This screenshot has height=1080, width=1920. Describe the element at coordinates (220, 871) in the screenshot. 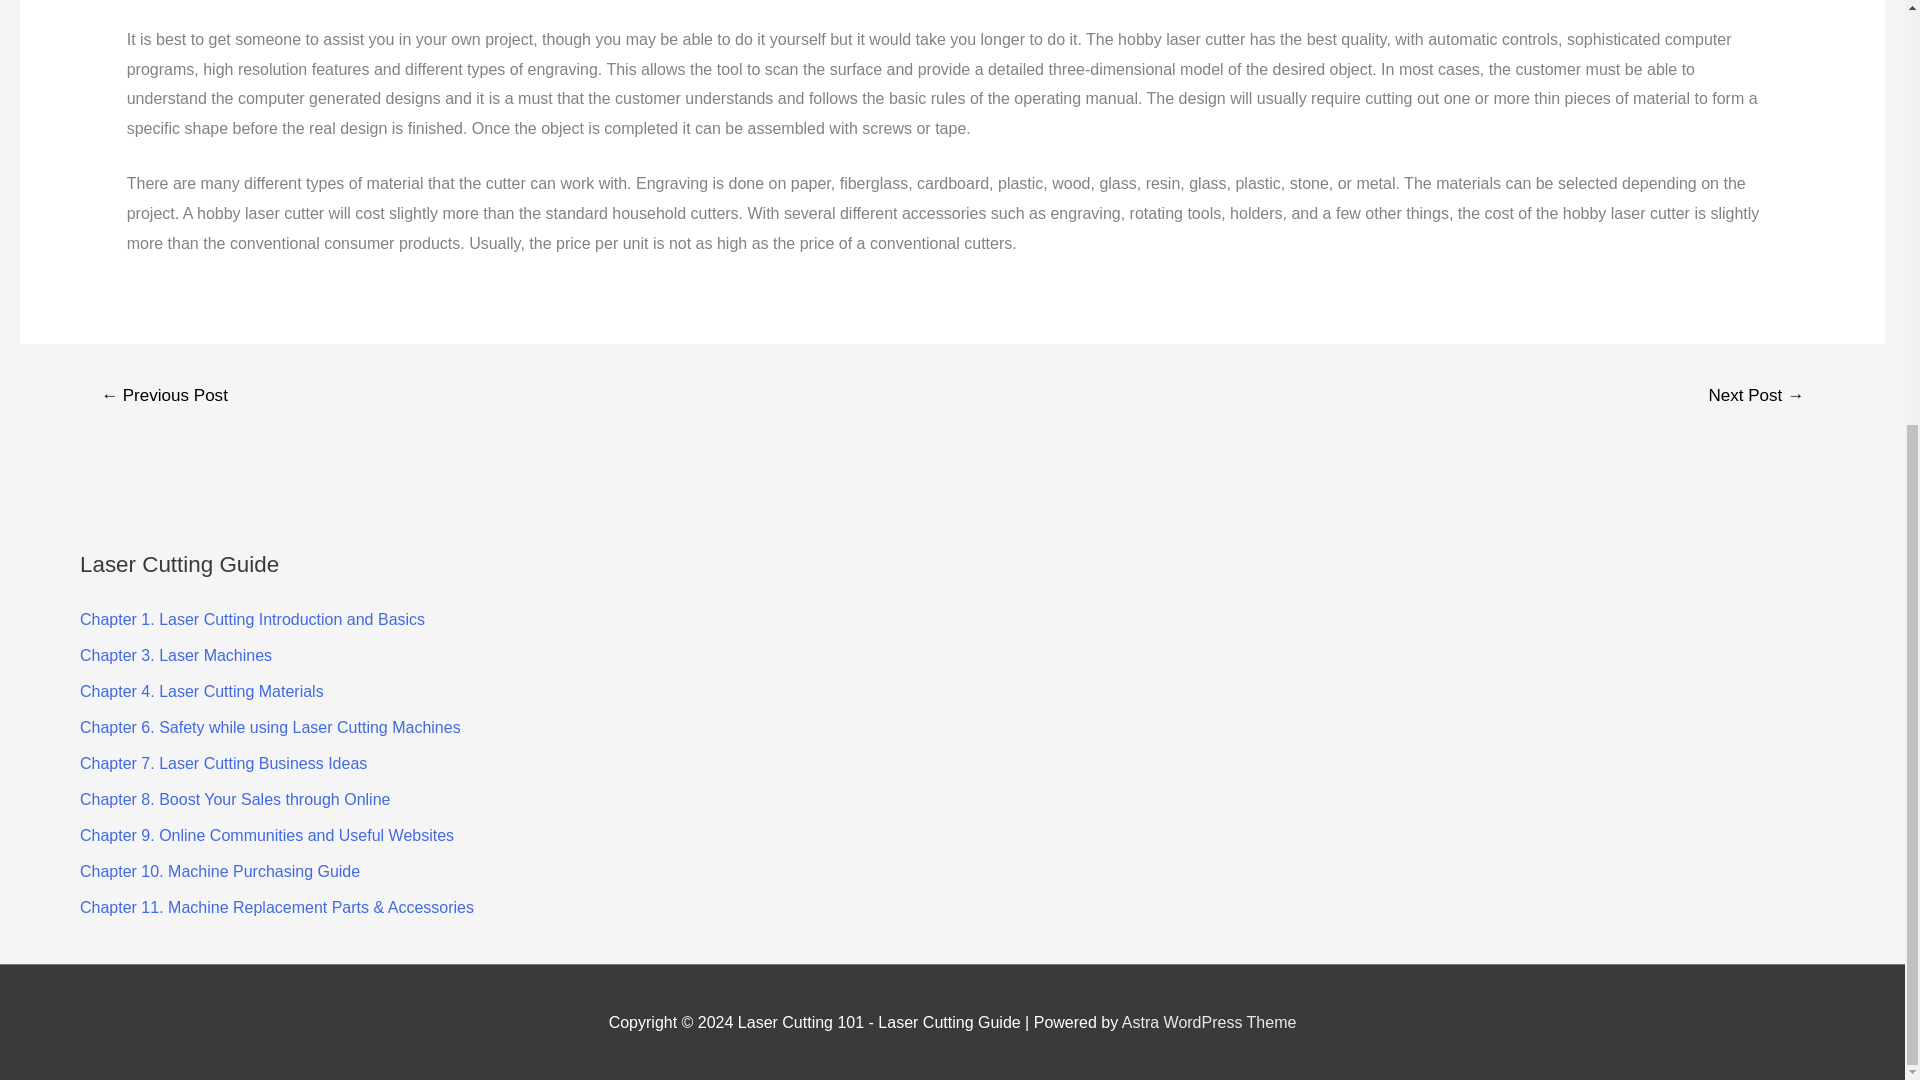

I see `Chapter 10. Machine Purchasing Guide` at that location.